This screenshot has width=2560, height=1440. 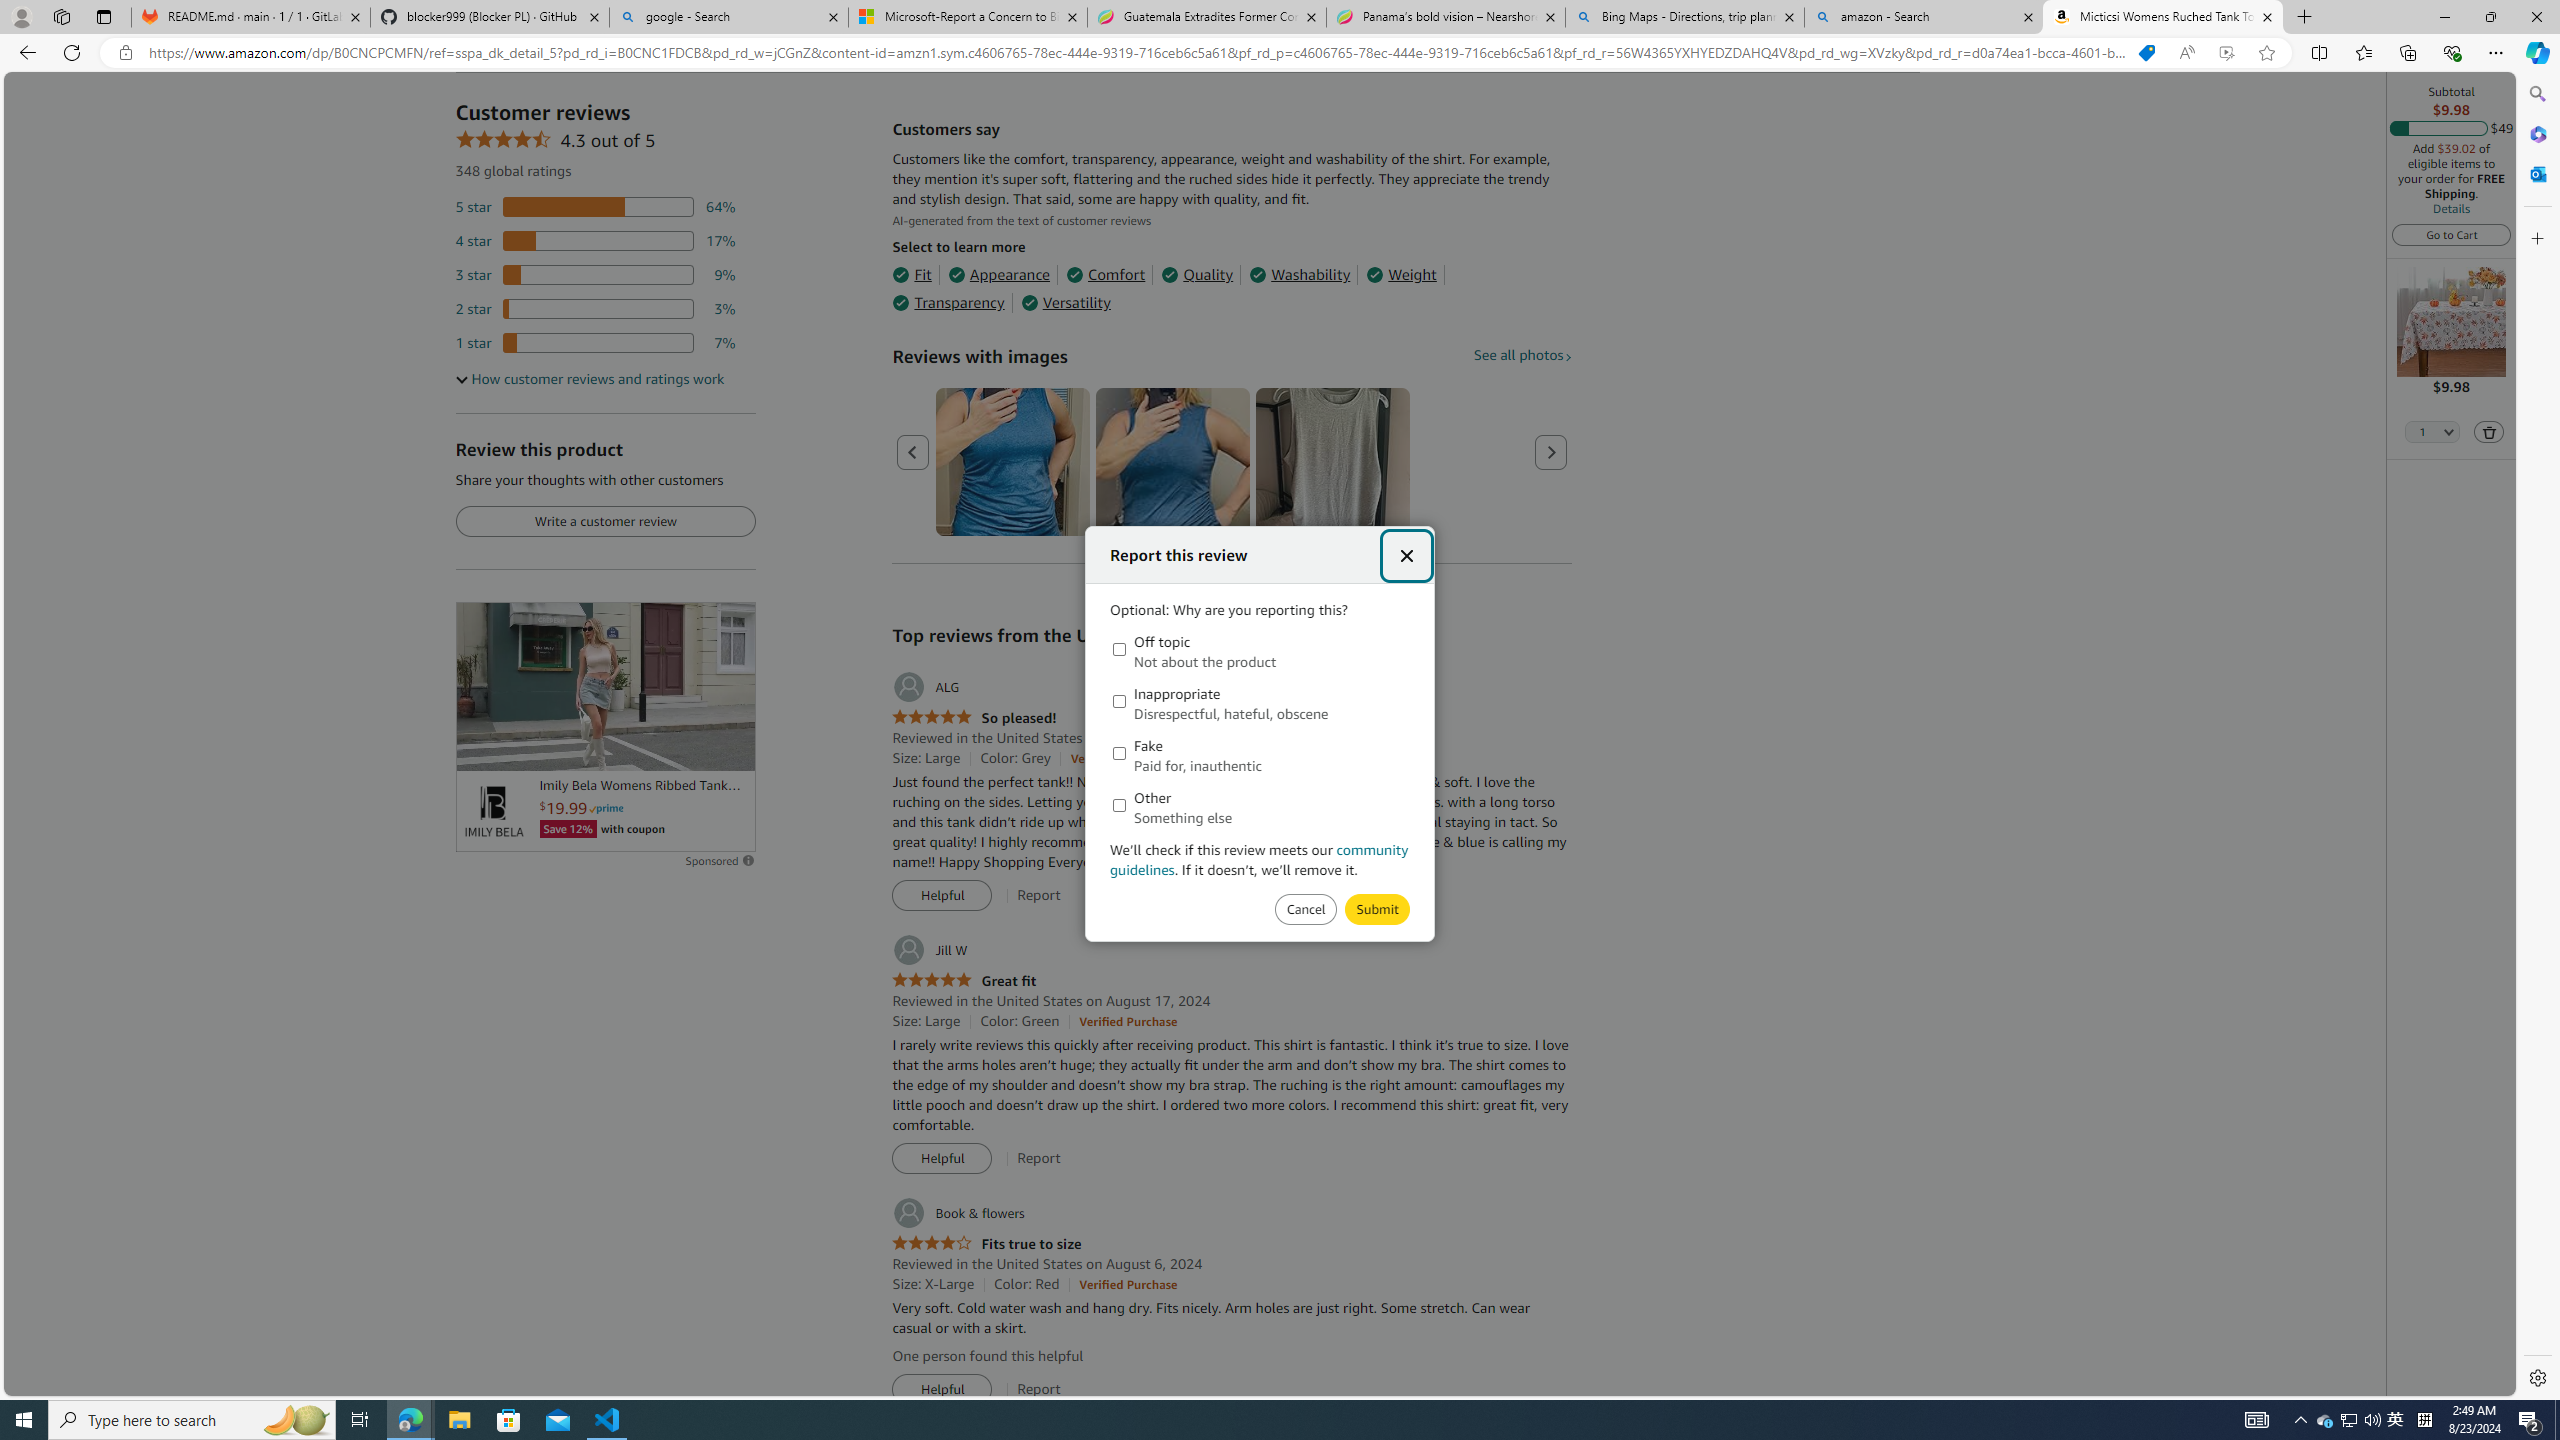 I want to click on Weight, so click(x=1402, y=275).